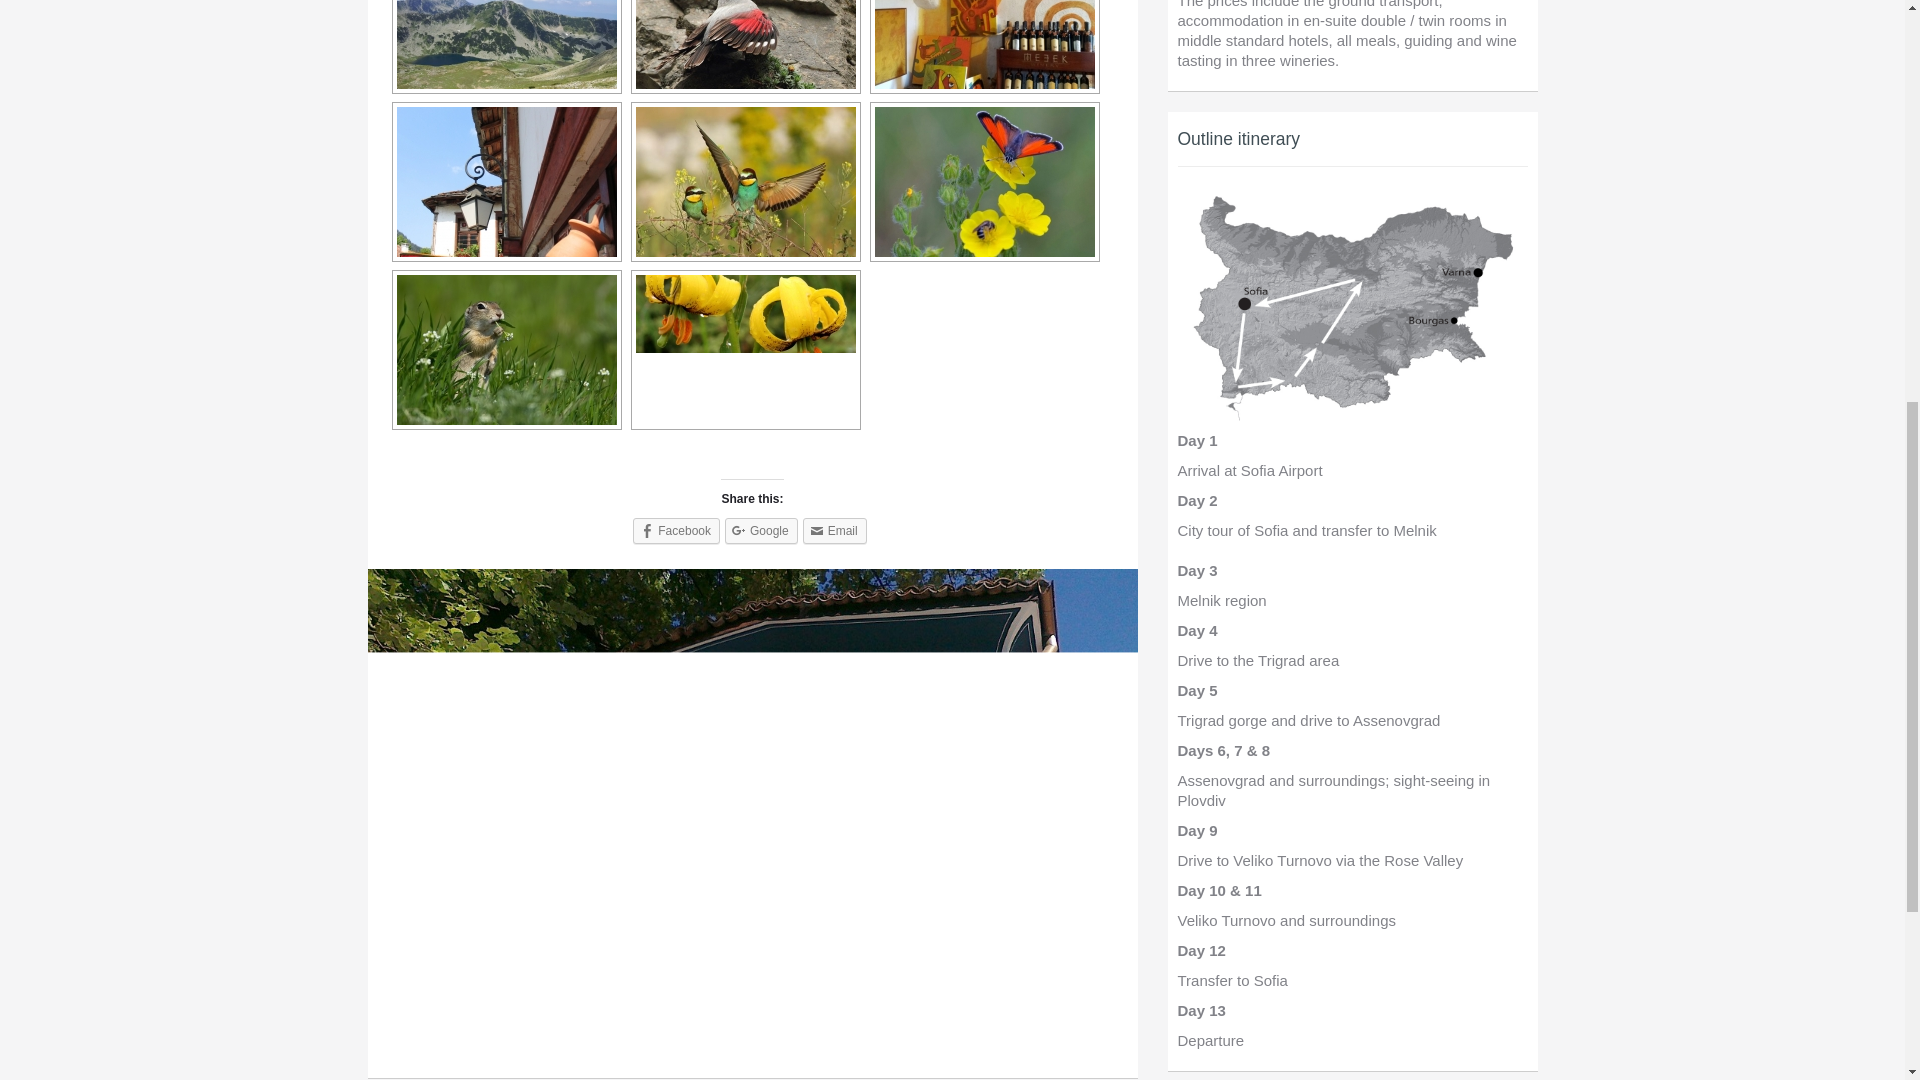  Describe the element at coordinates (504, 46) in the screenshot. I see `A view from the Pirin Mountain by Dimiter Georgiev` at that location.